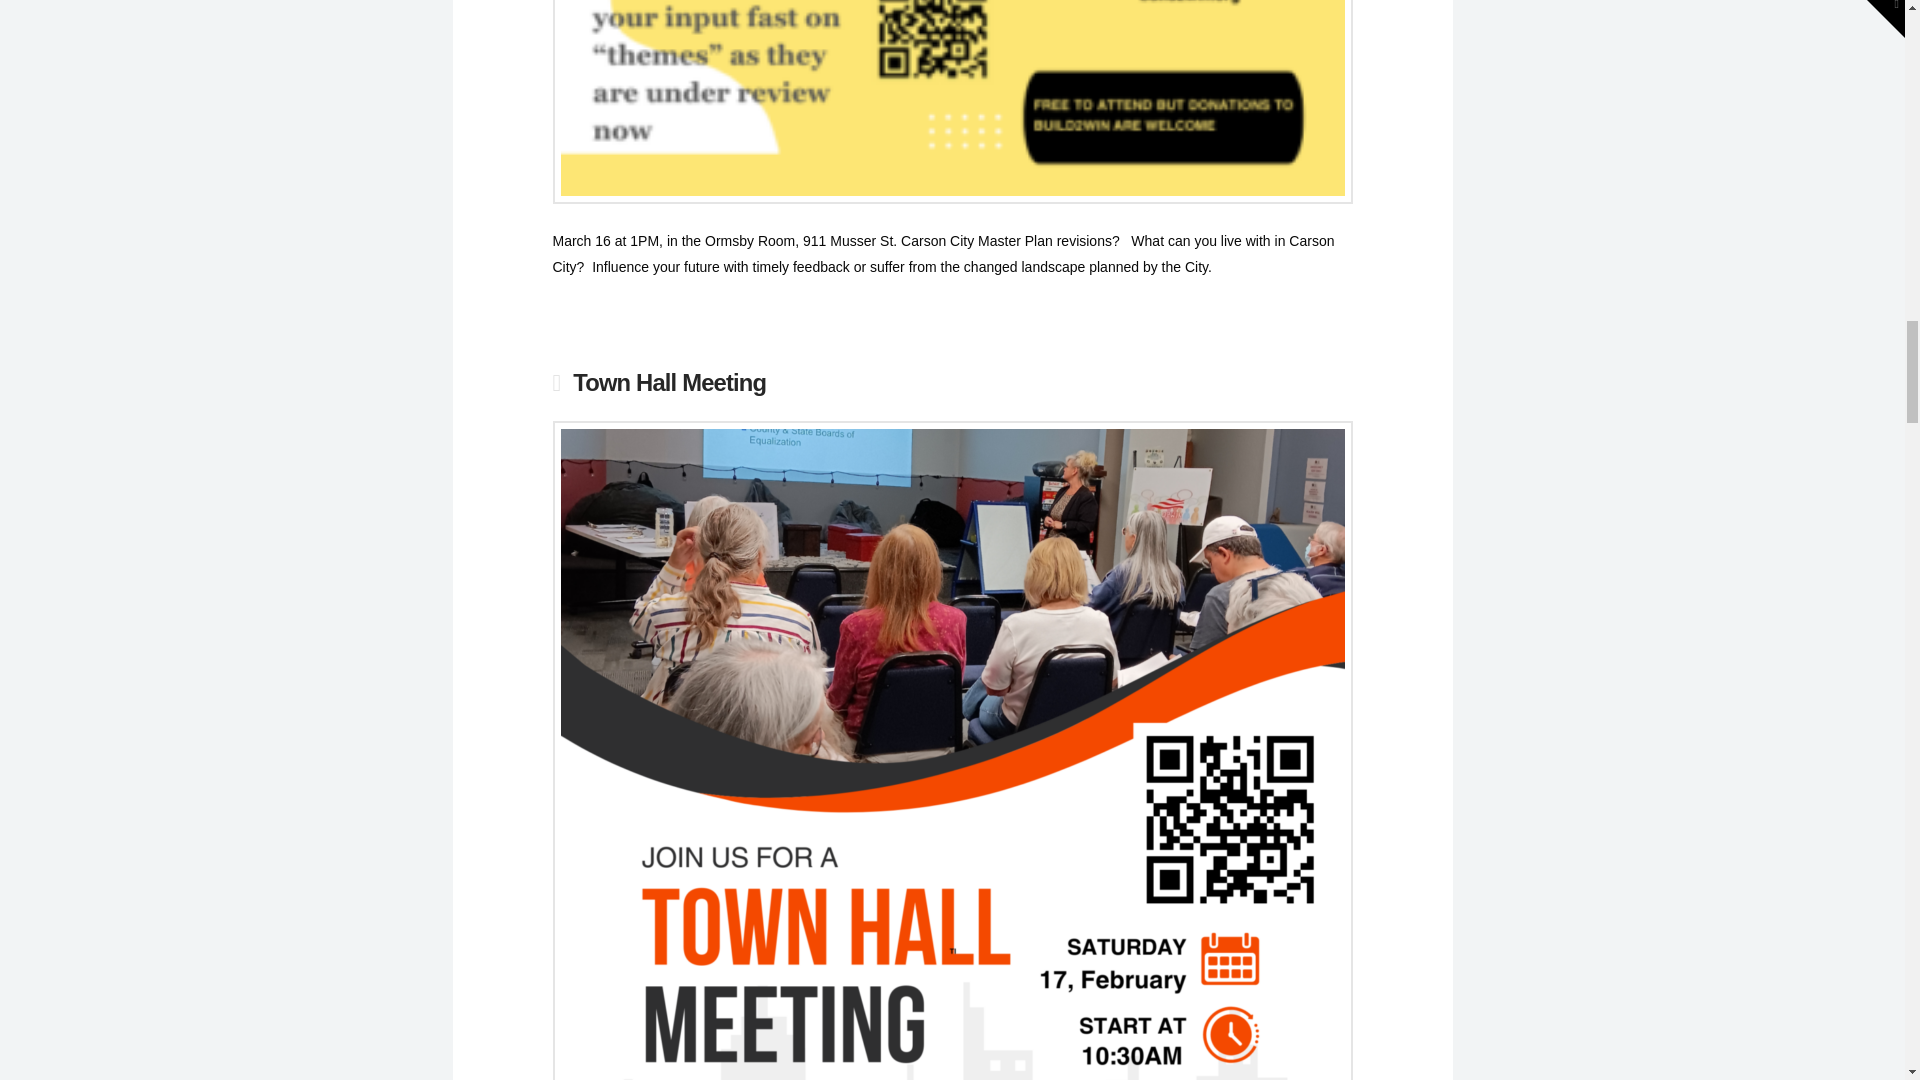  I want to click on Permalink to: "Town Hall Meeting", so click(669, 382).